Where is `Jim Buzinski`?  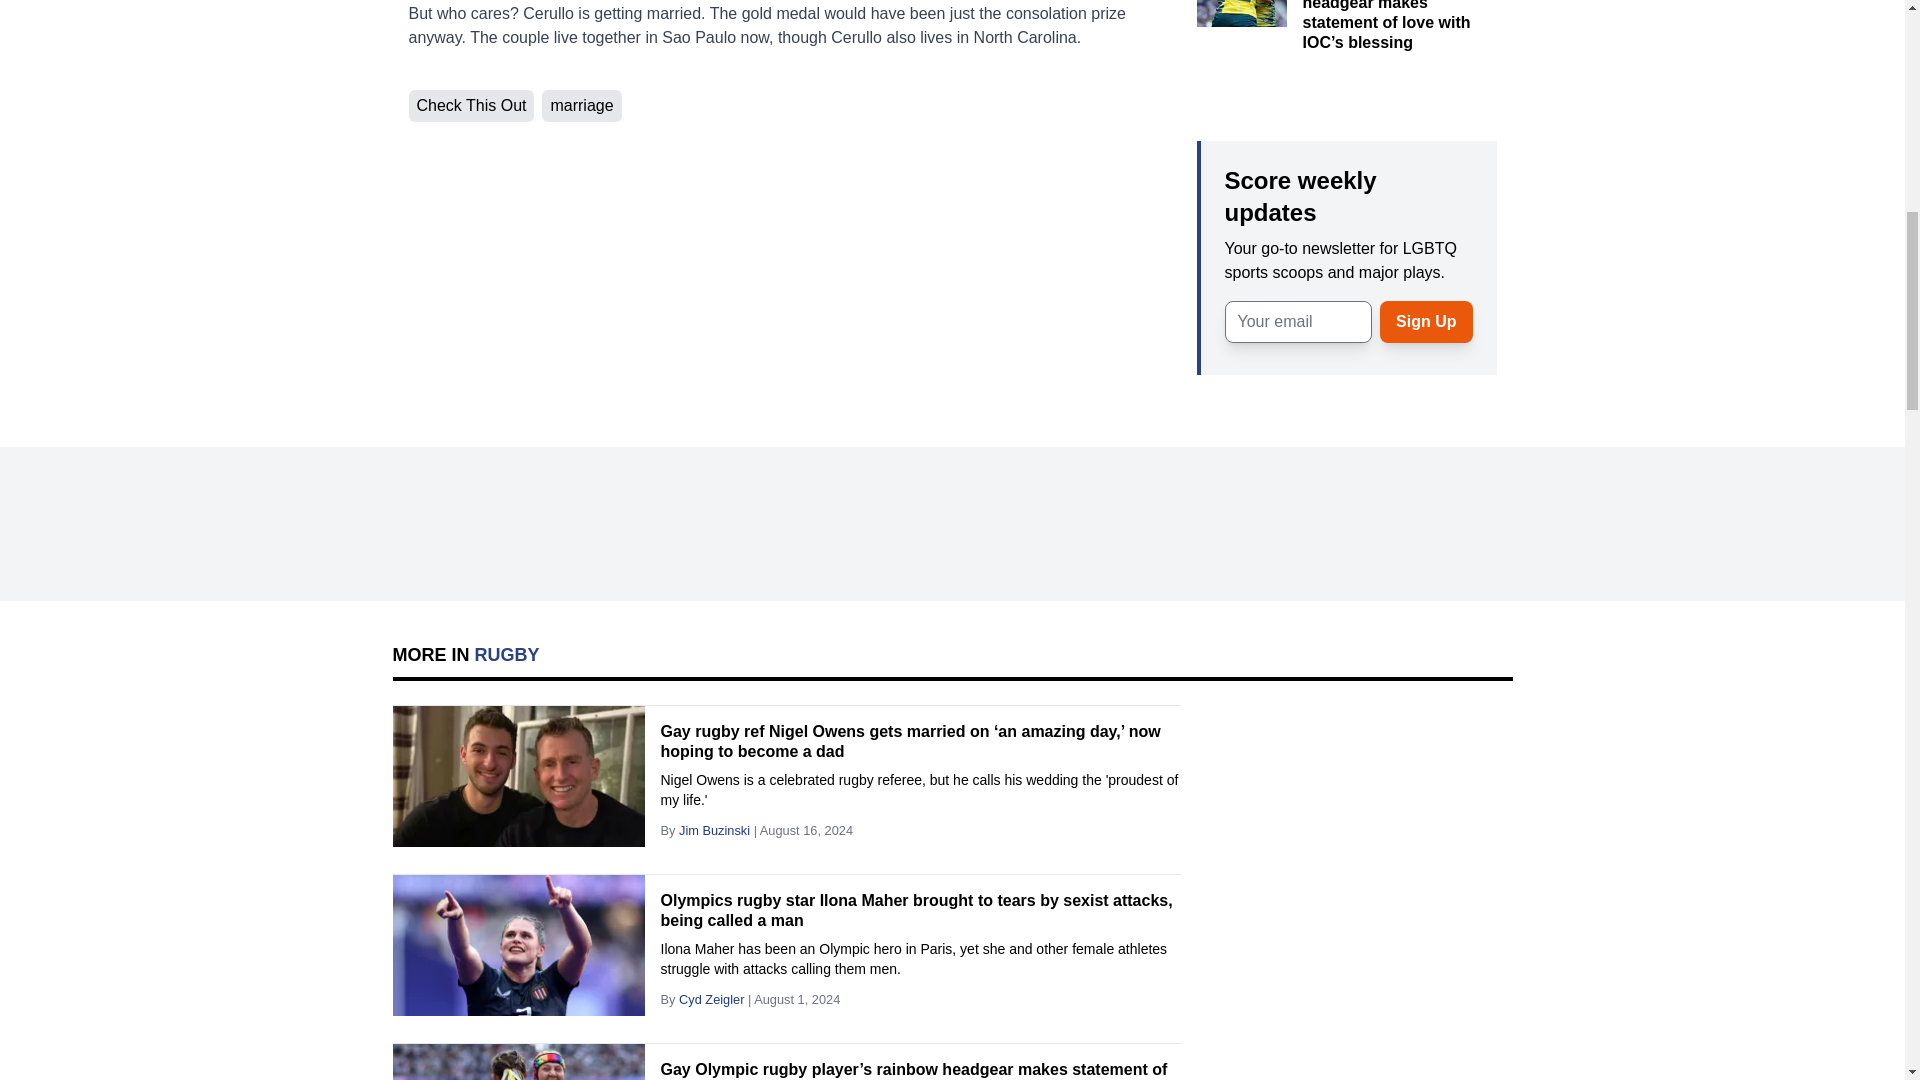 Jim Buzinski is located at coordinates (714, 829).